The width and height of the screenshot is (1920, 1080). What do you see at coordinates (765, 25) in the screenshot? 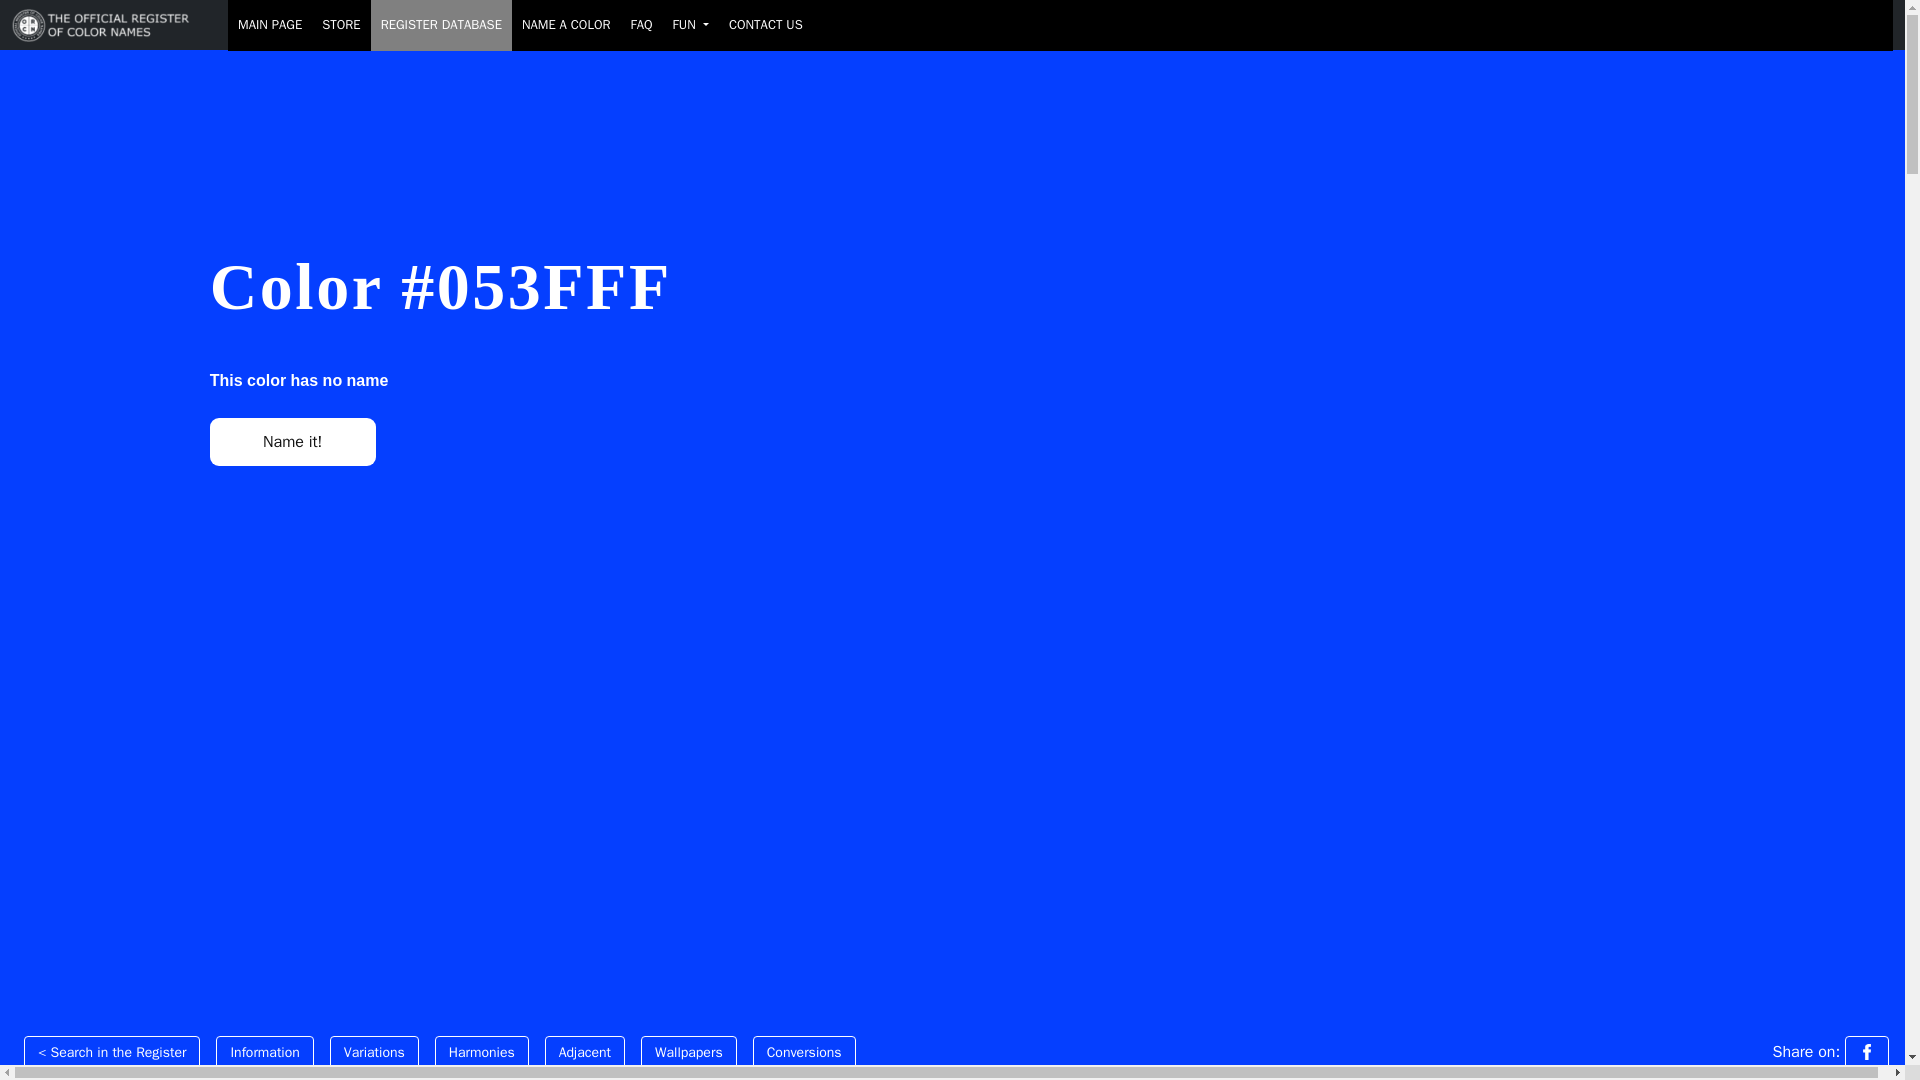
I see `CONTACT US` at bounding box center [765, 25].